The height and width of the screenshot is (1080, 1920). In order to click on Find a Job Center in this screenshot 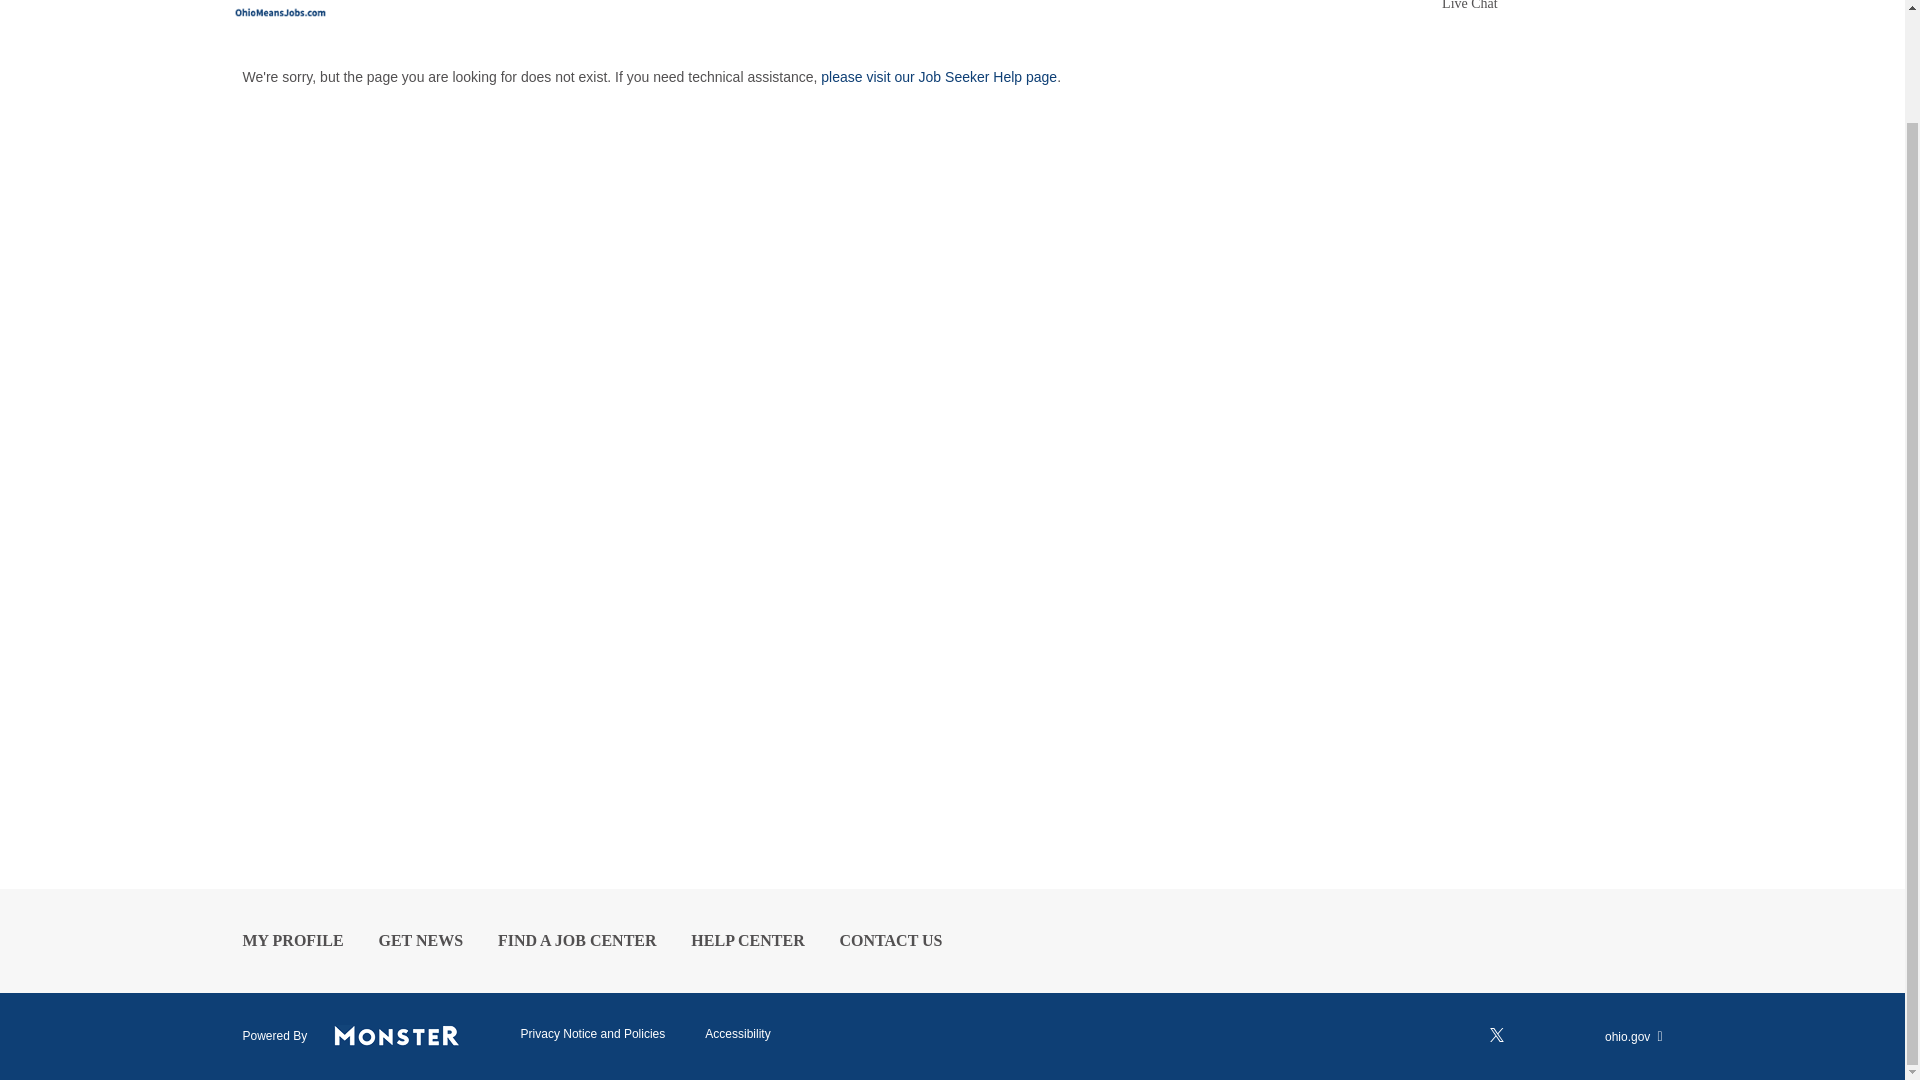, I will do `click(576, 940)`.